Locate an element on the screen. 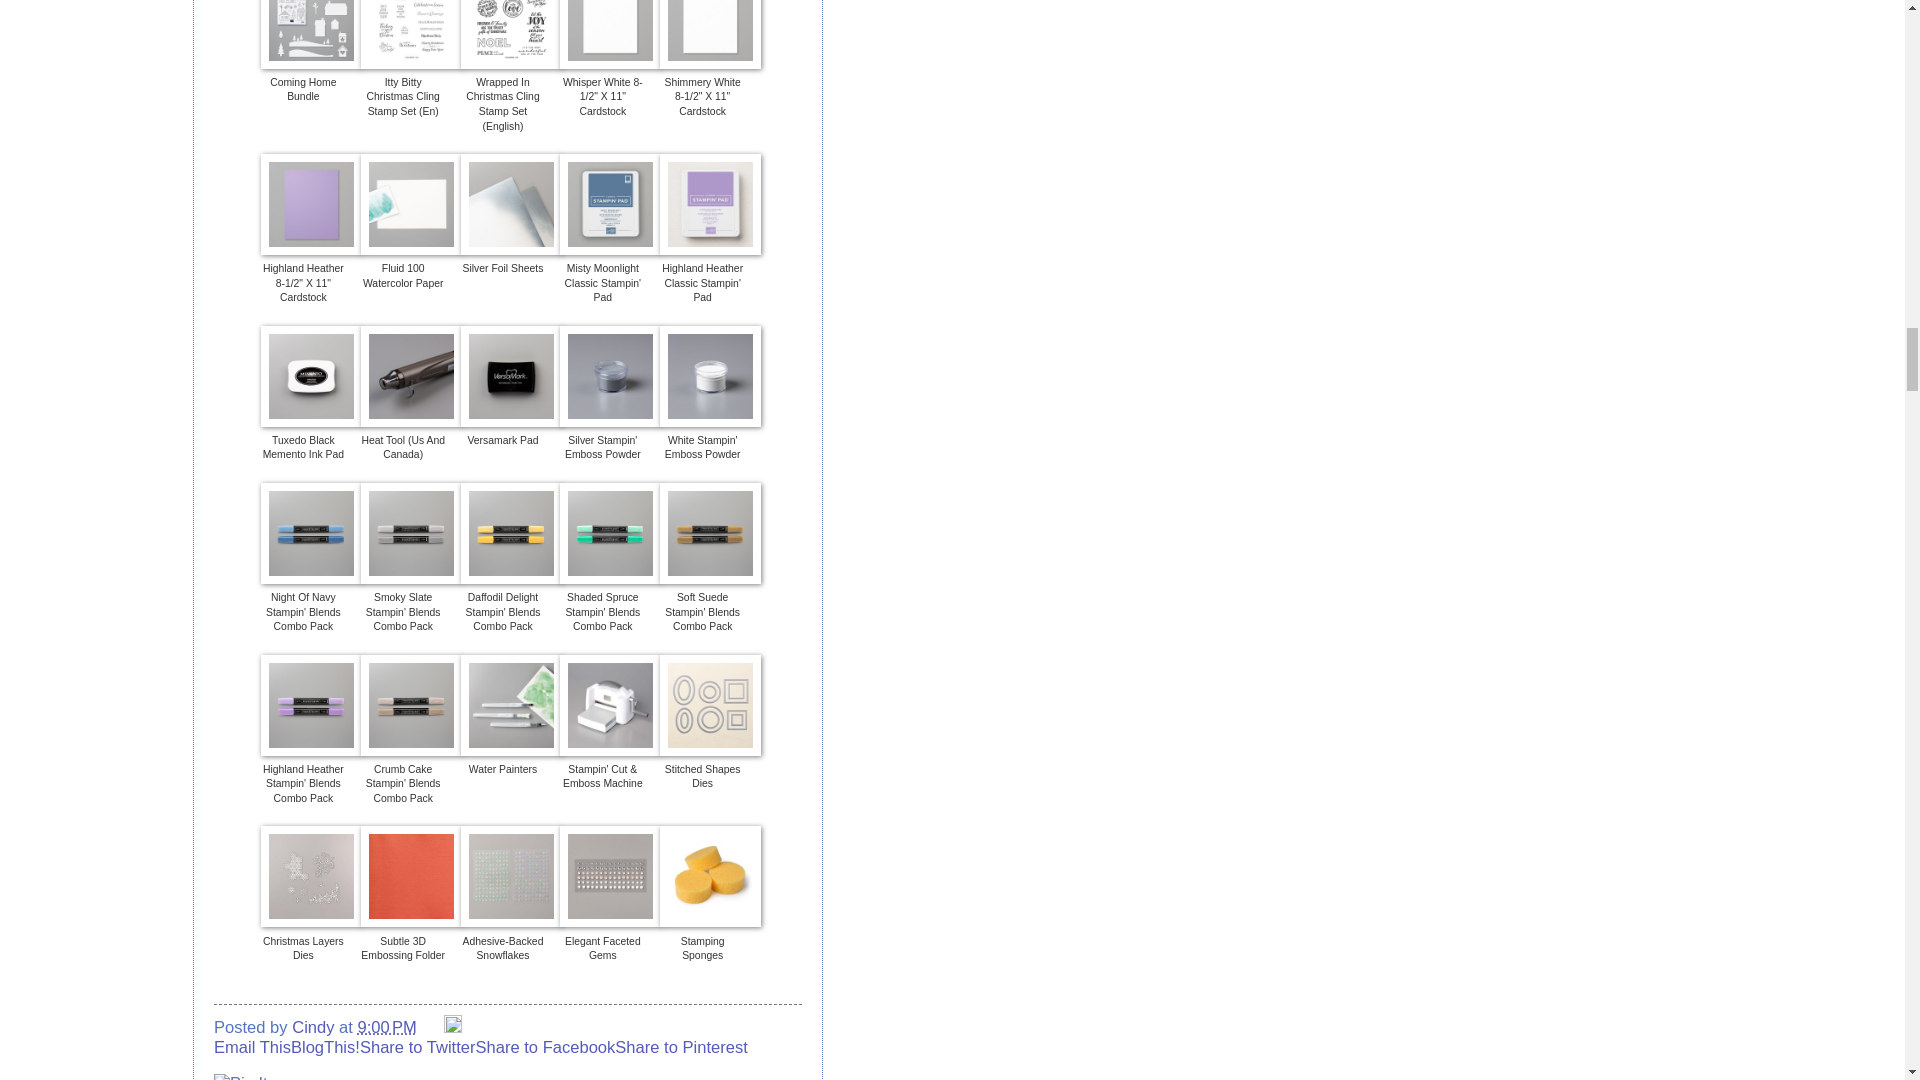 The width and height of the screenshot is (1920, 1080). Versamark Pad is located at coordinates (502, 440).